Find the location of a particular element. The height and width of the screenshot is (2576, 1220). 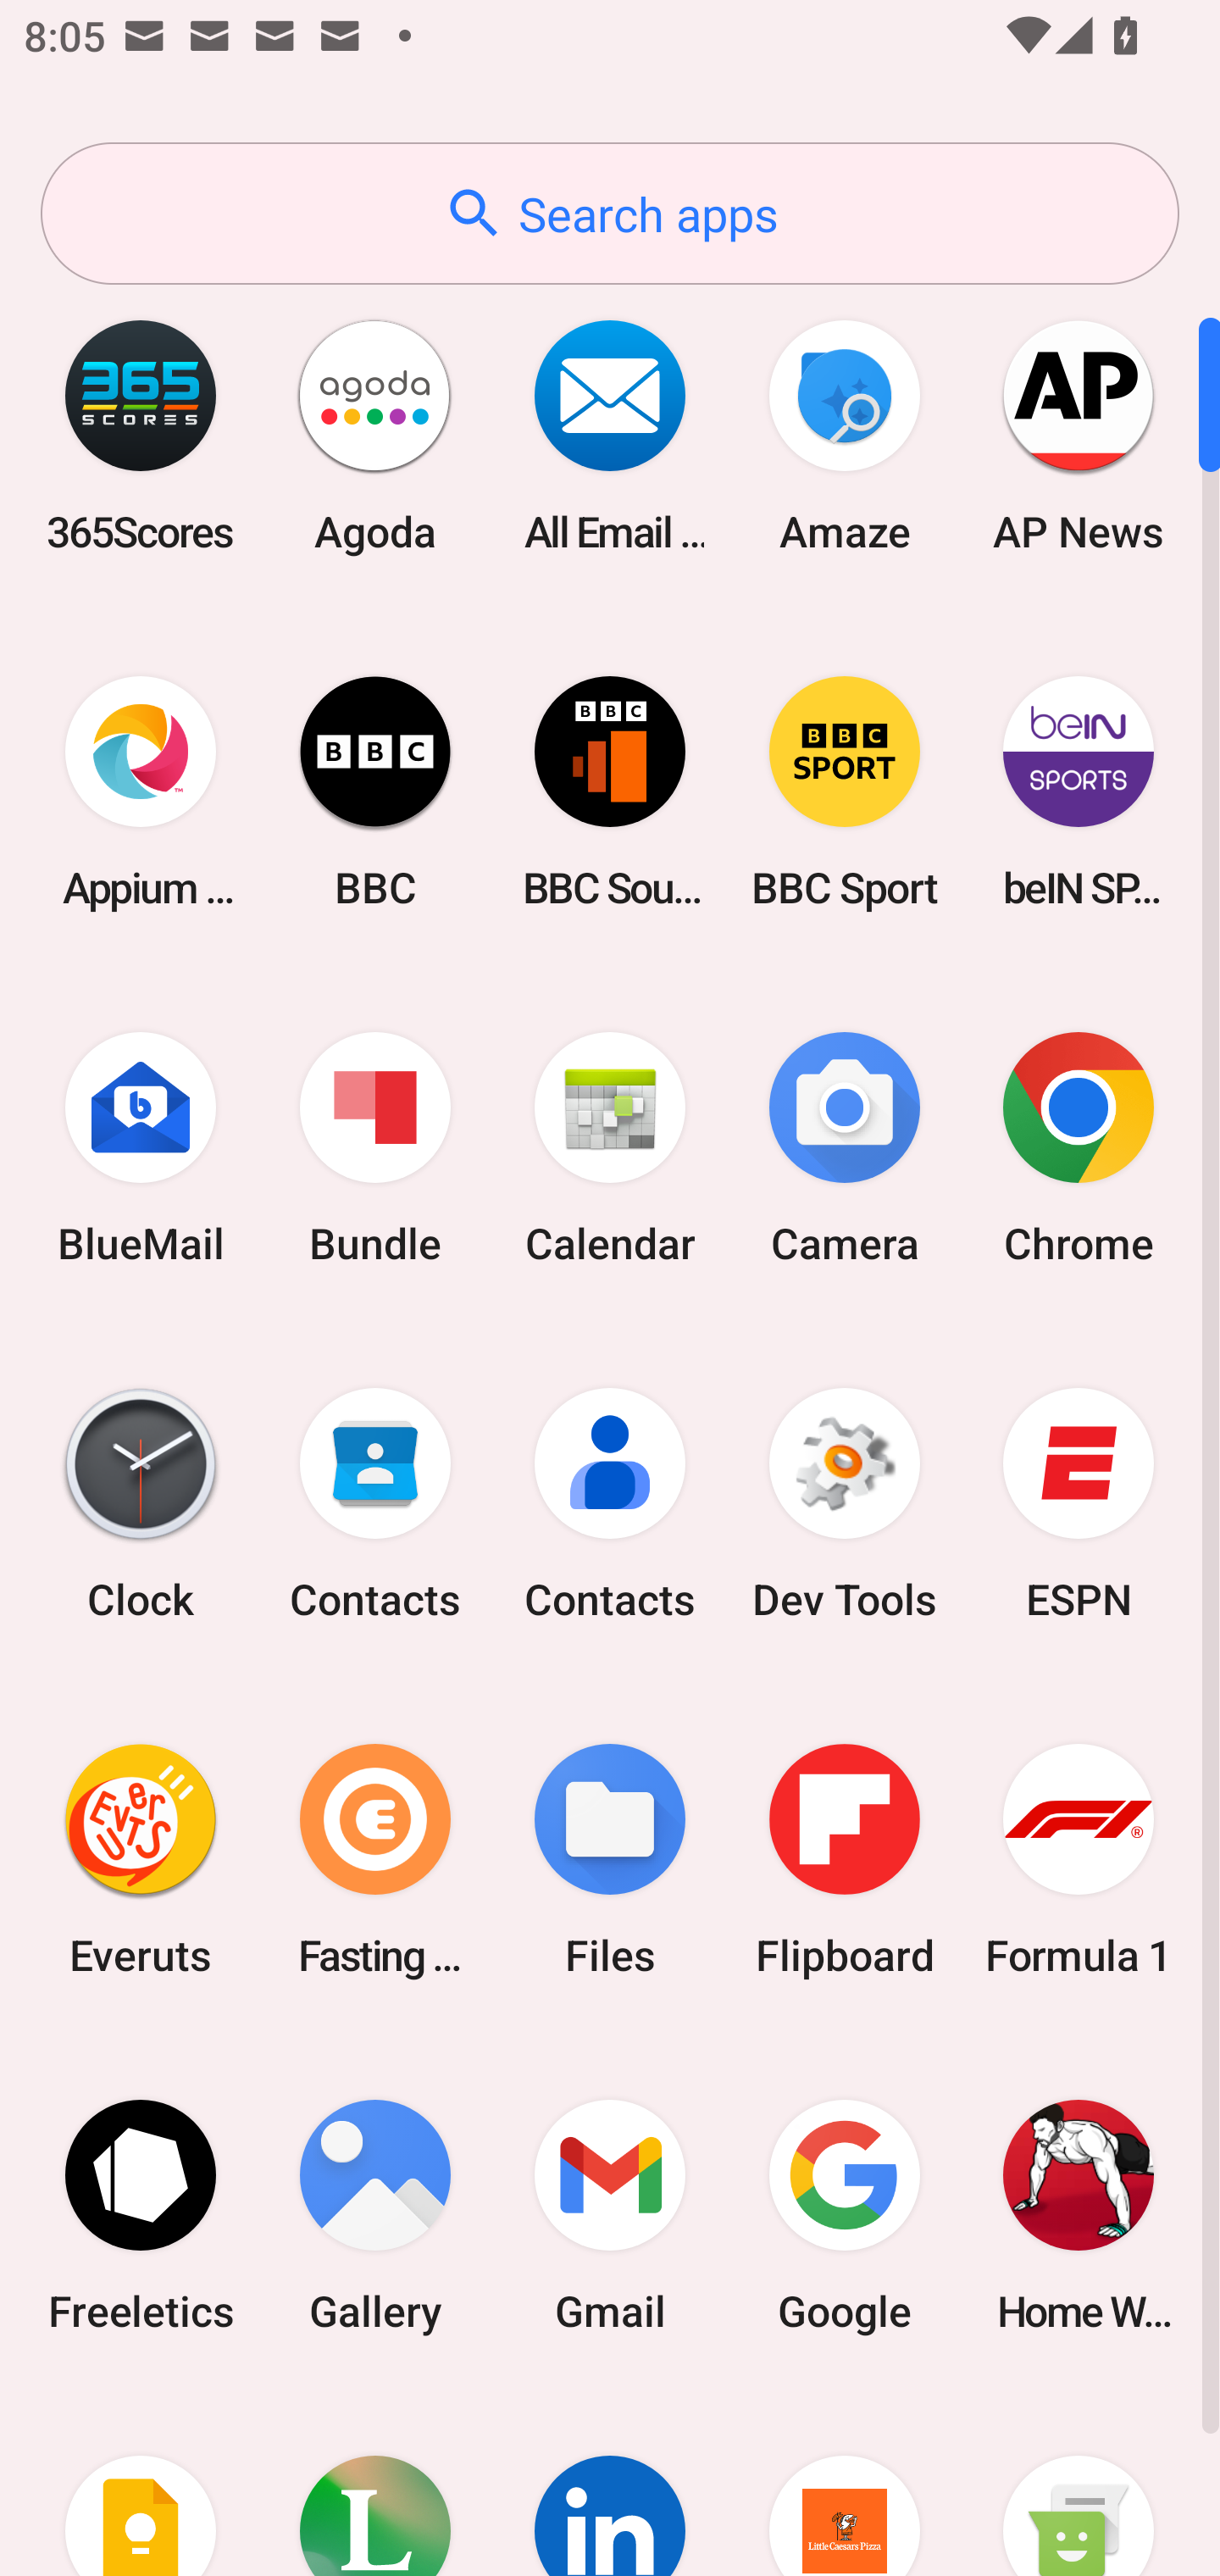

Little Caesars Pizza is located at coordinates (844, 2484).